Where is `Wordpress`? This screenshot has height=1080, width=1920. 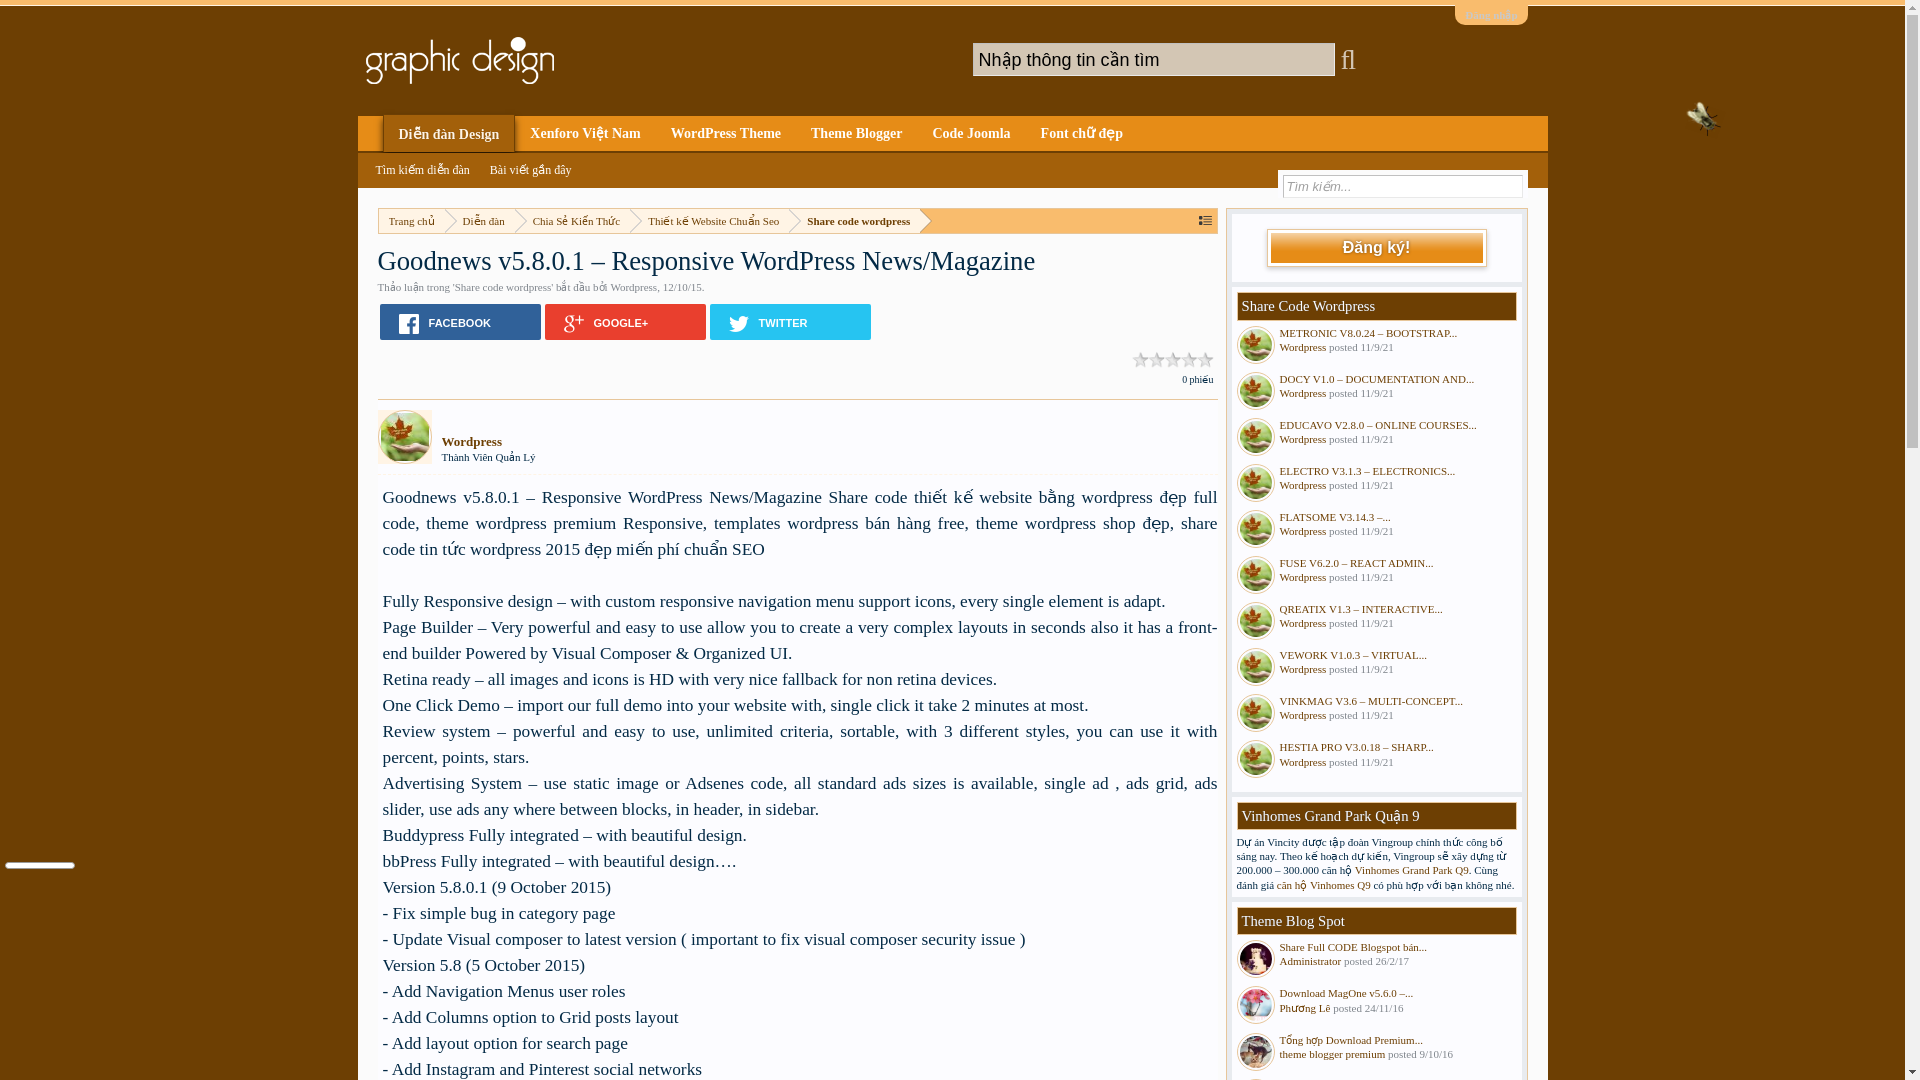
Wordpress is located at coordinates (633, 286).